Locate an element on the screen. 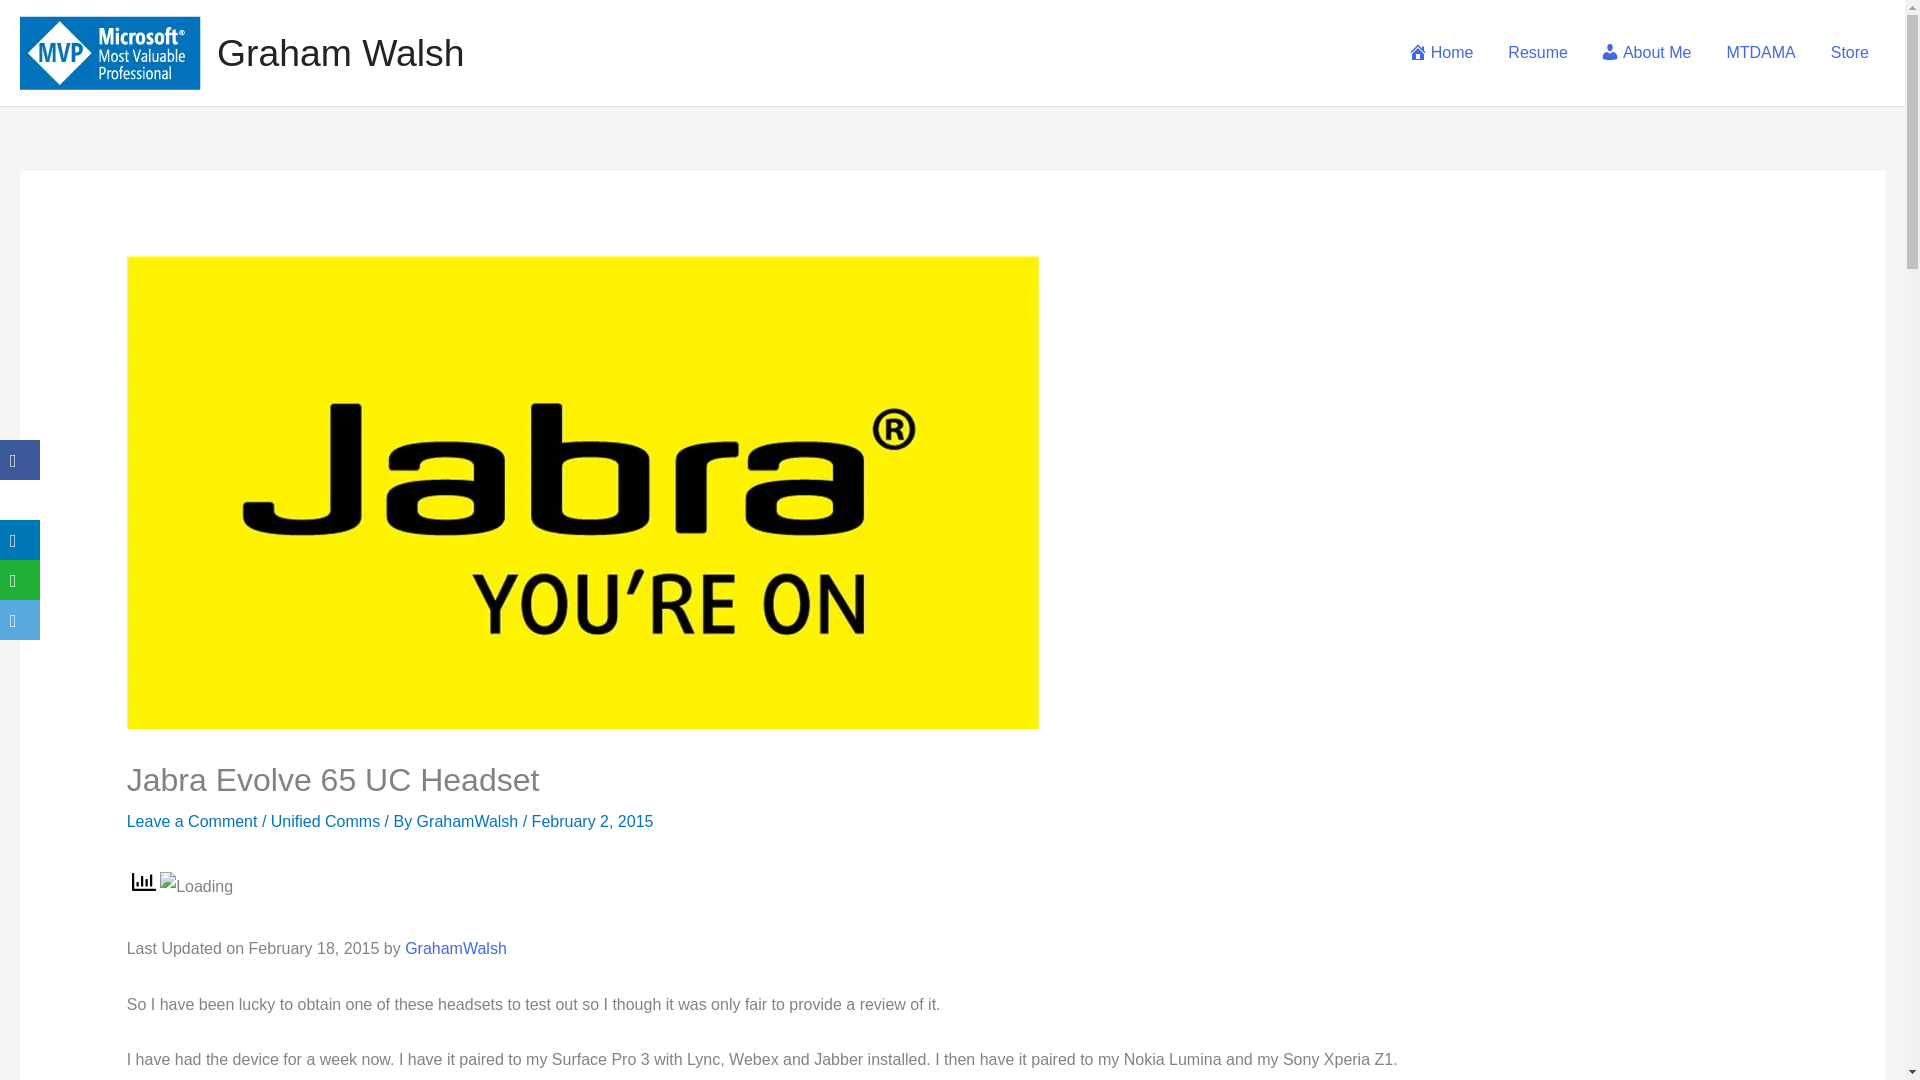  GrahamWalsh is located at coordinates (456, 948).